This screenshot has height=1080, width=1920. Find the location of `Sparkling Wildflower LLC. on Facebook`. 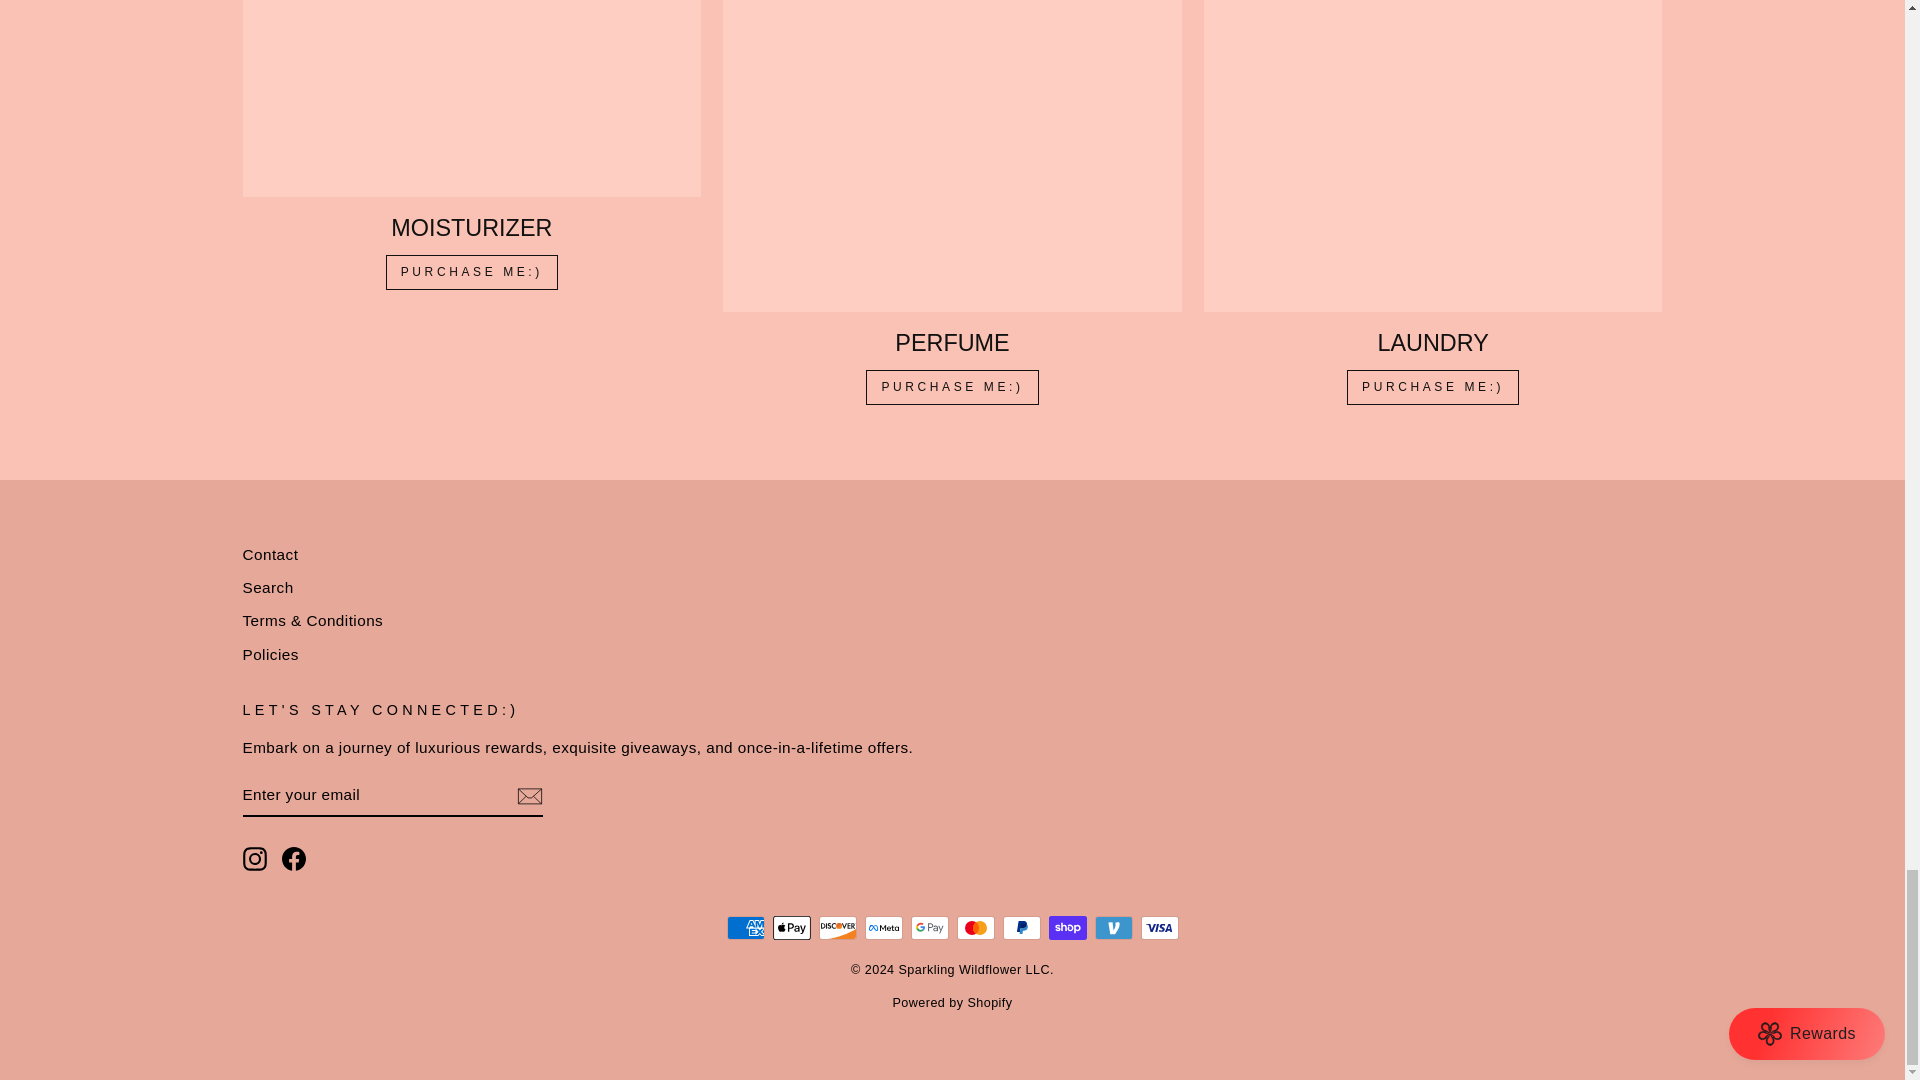

Sparkling Wildflower LLC. on Facebook is located at coordinates (294, 858).